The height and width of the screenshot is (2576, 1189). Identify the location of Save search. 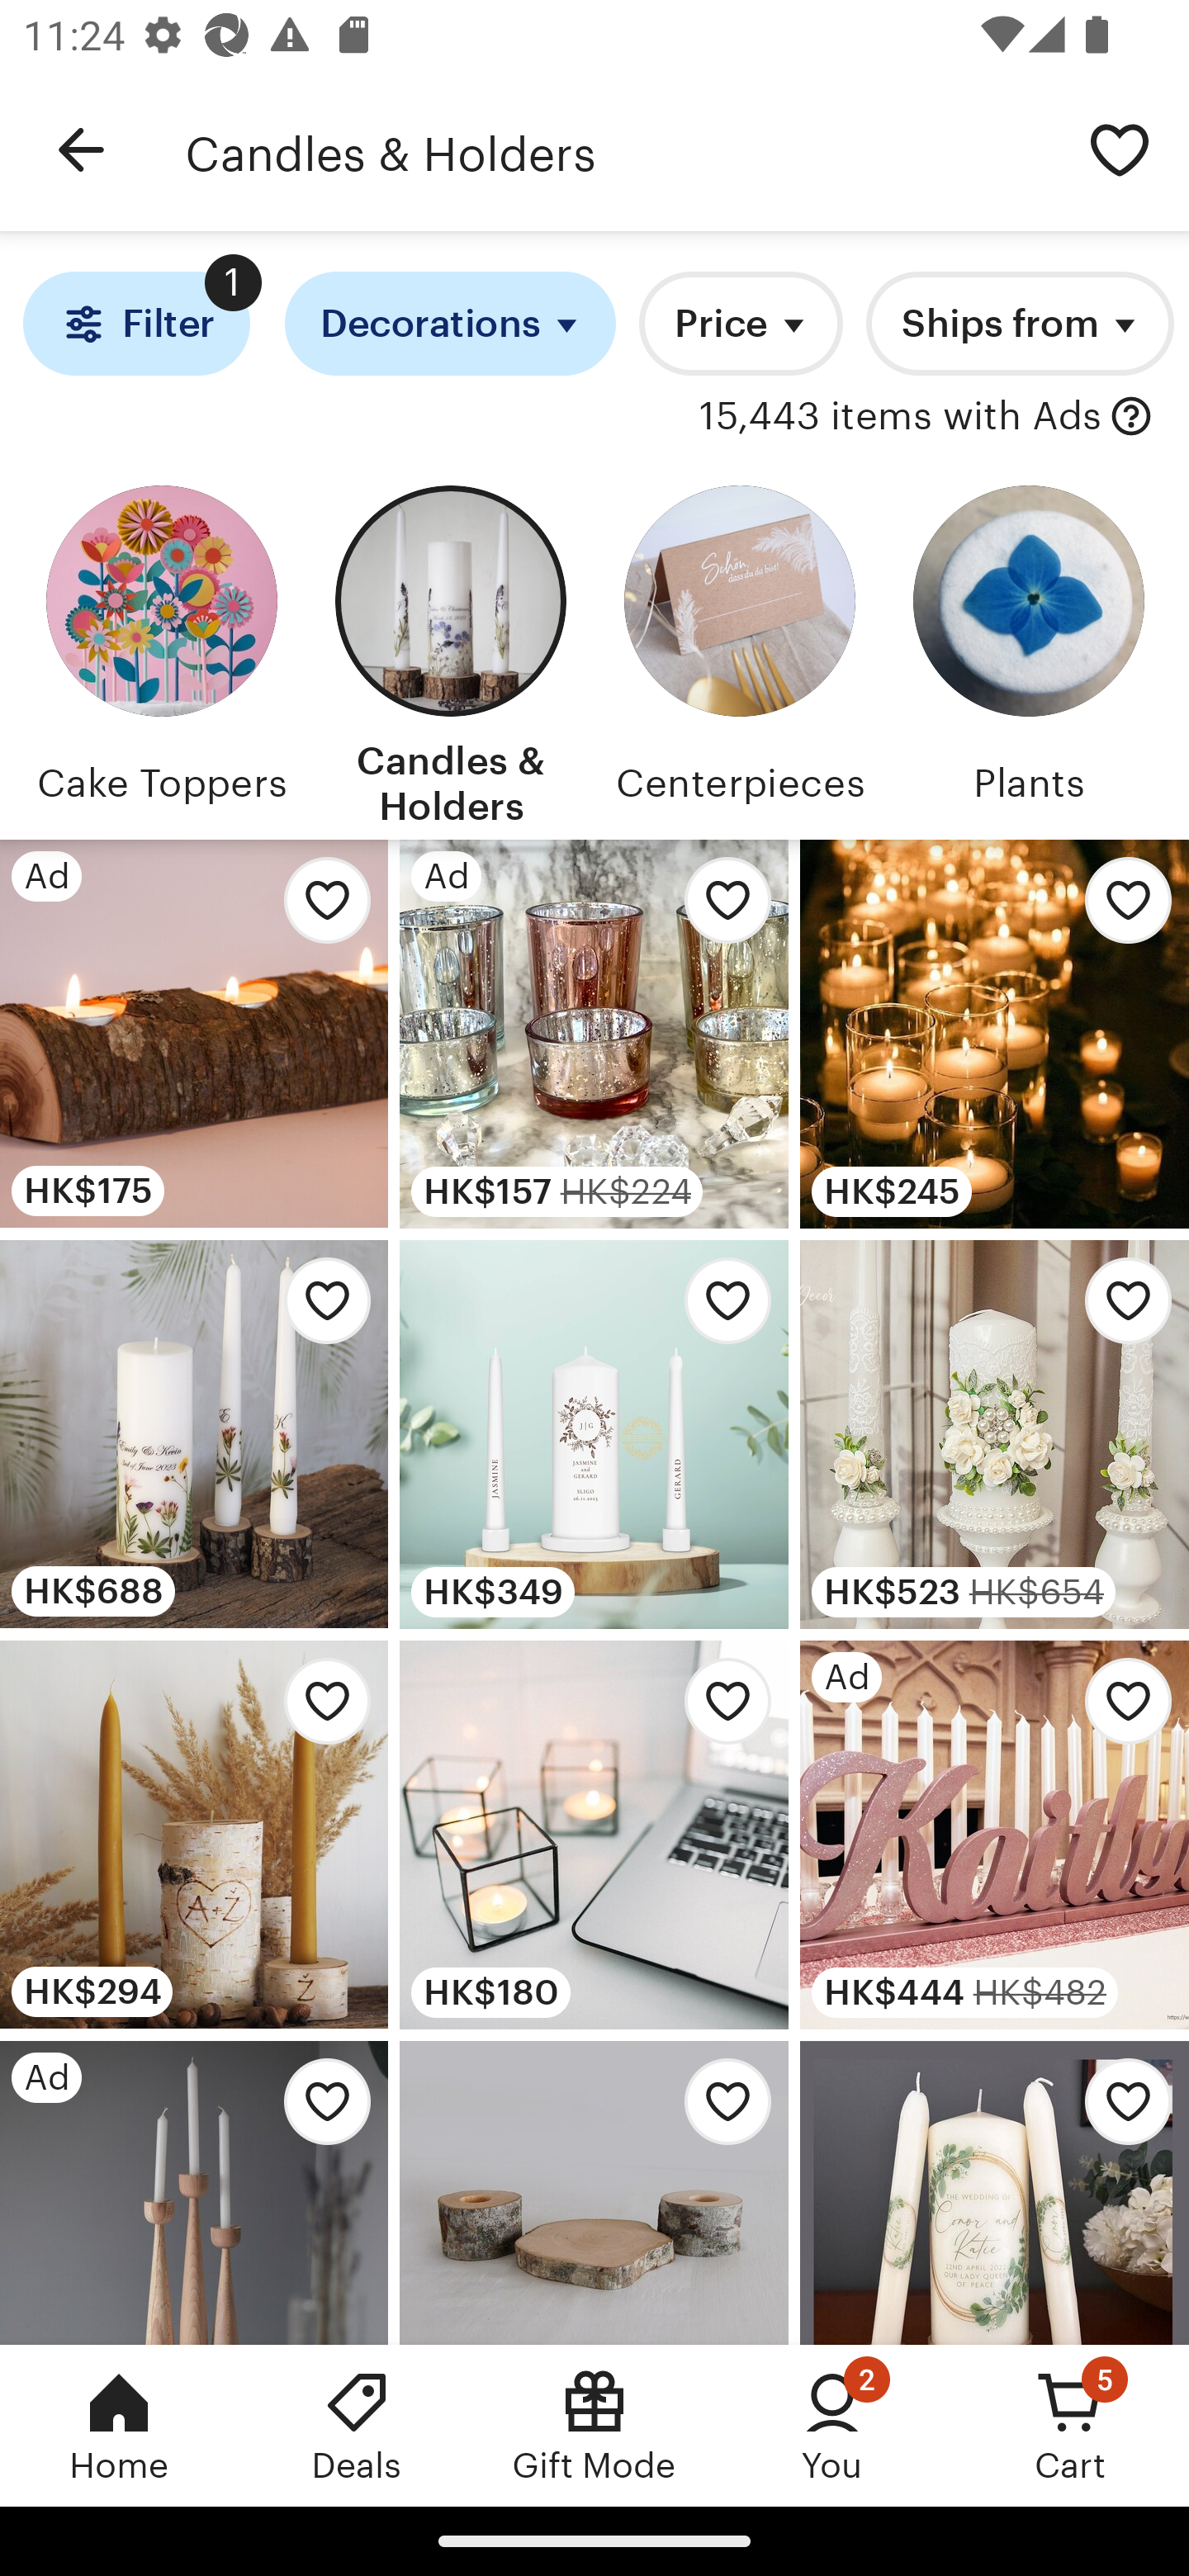
(1120, 149).